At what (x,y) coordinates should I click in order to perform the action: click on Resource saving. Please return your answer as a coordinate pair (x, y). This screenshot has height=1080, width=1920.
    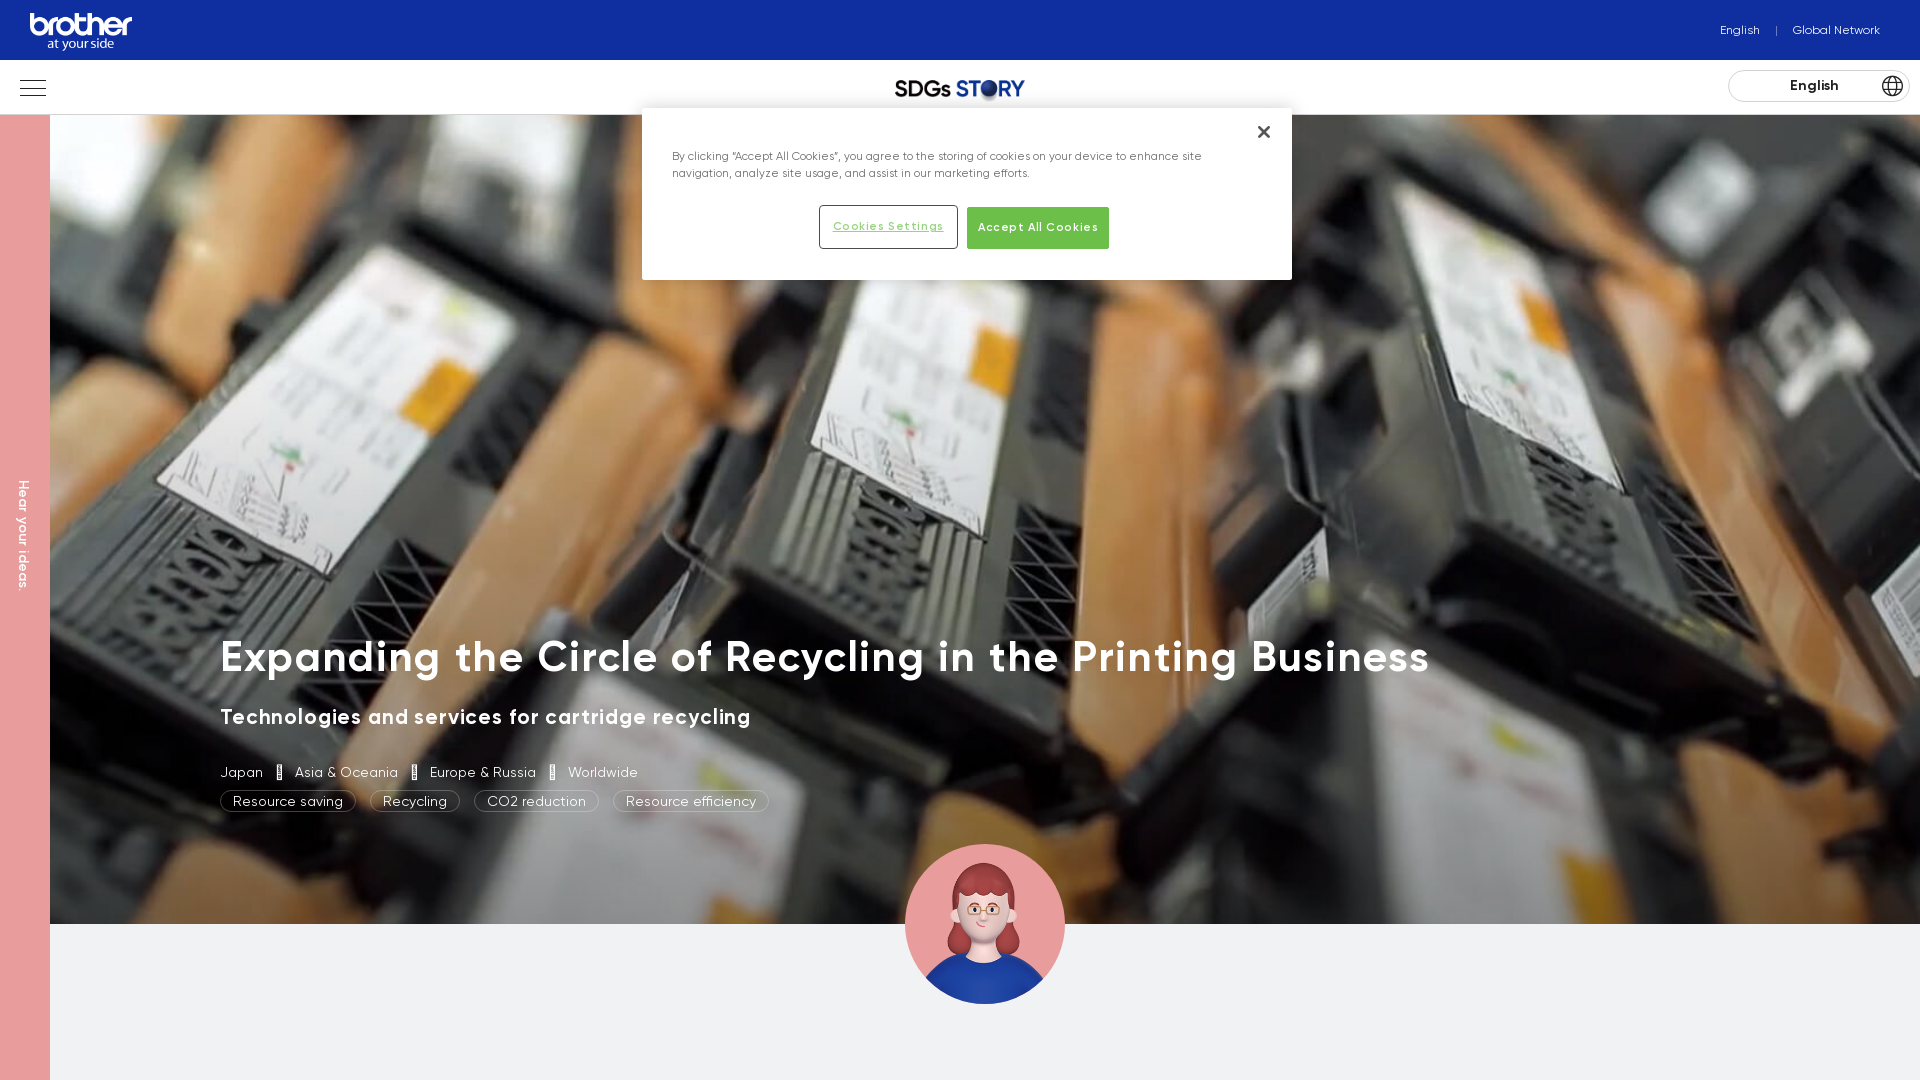
    Looking at the image, I should click on (288, 801).